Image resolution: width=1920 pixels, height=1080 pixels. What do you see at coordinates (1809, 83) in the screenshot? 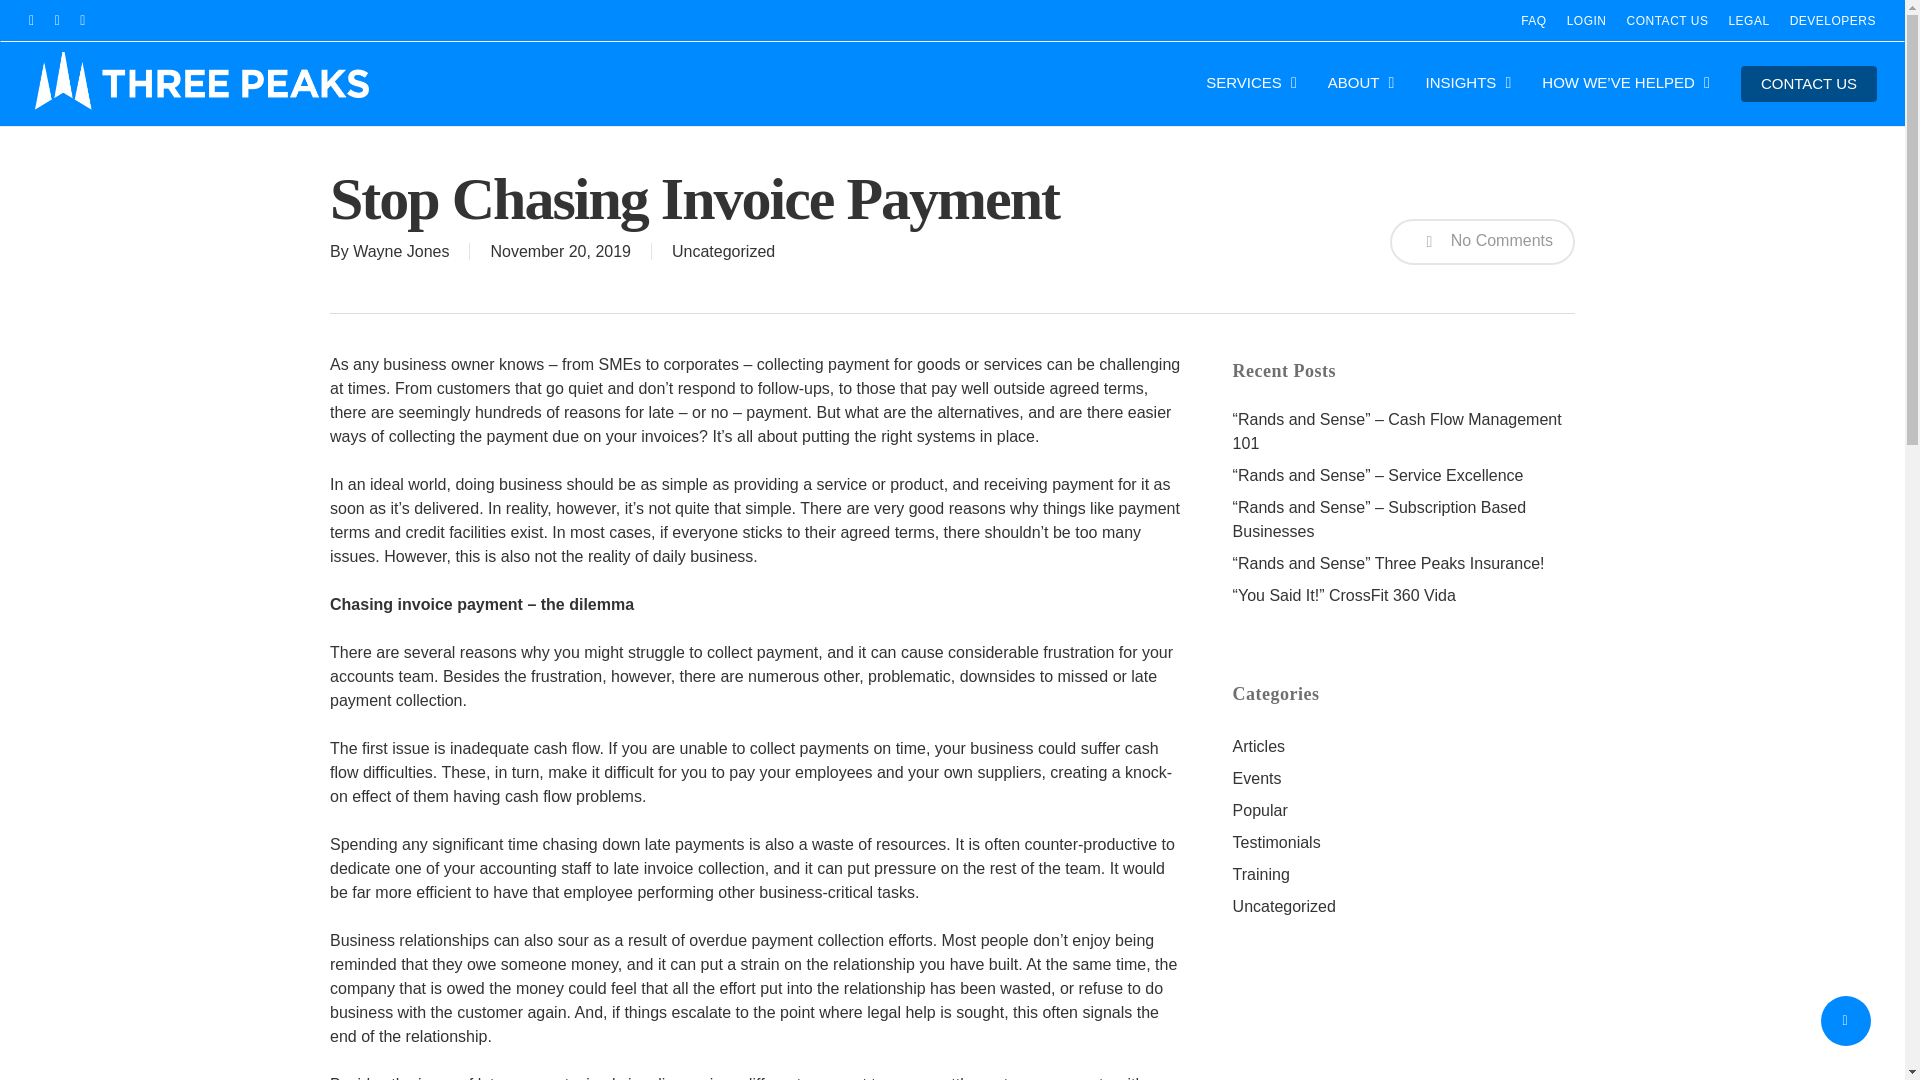
I see `CONTACT US` at bounding box center [1809, 83].